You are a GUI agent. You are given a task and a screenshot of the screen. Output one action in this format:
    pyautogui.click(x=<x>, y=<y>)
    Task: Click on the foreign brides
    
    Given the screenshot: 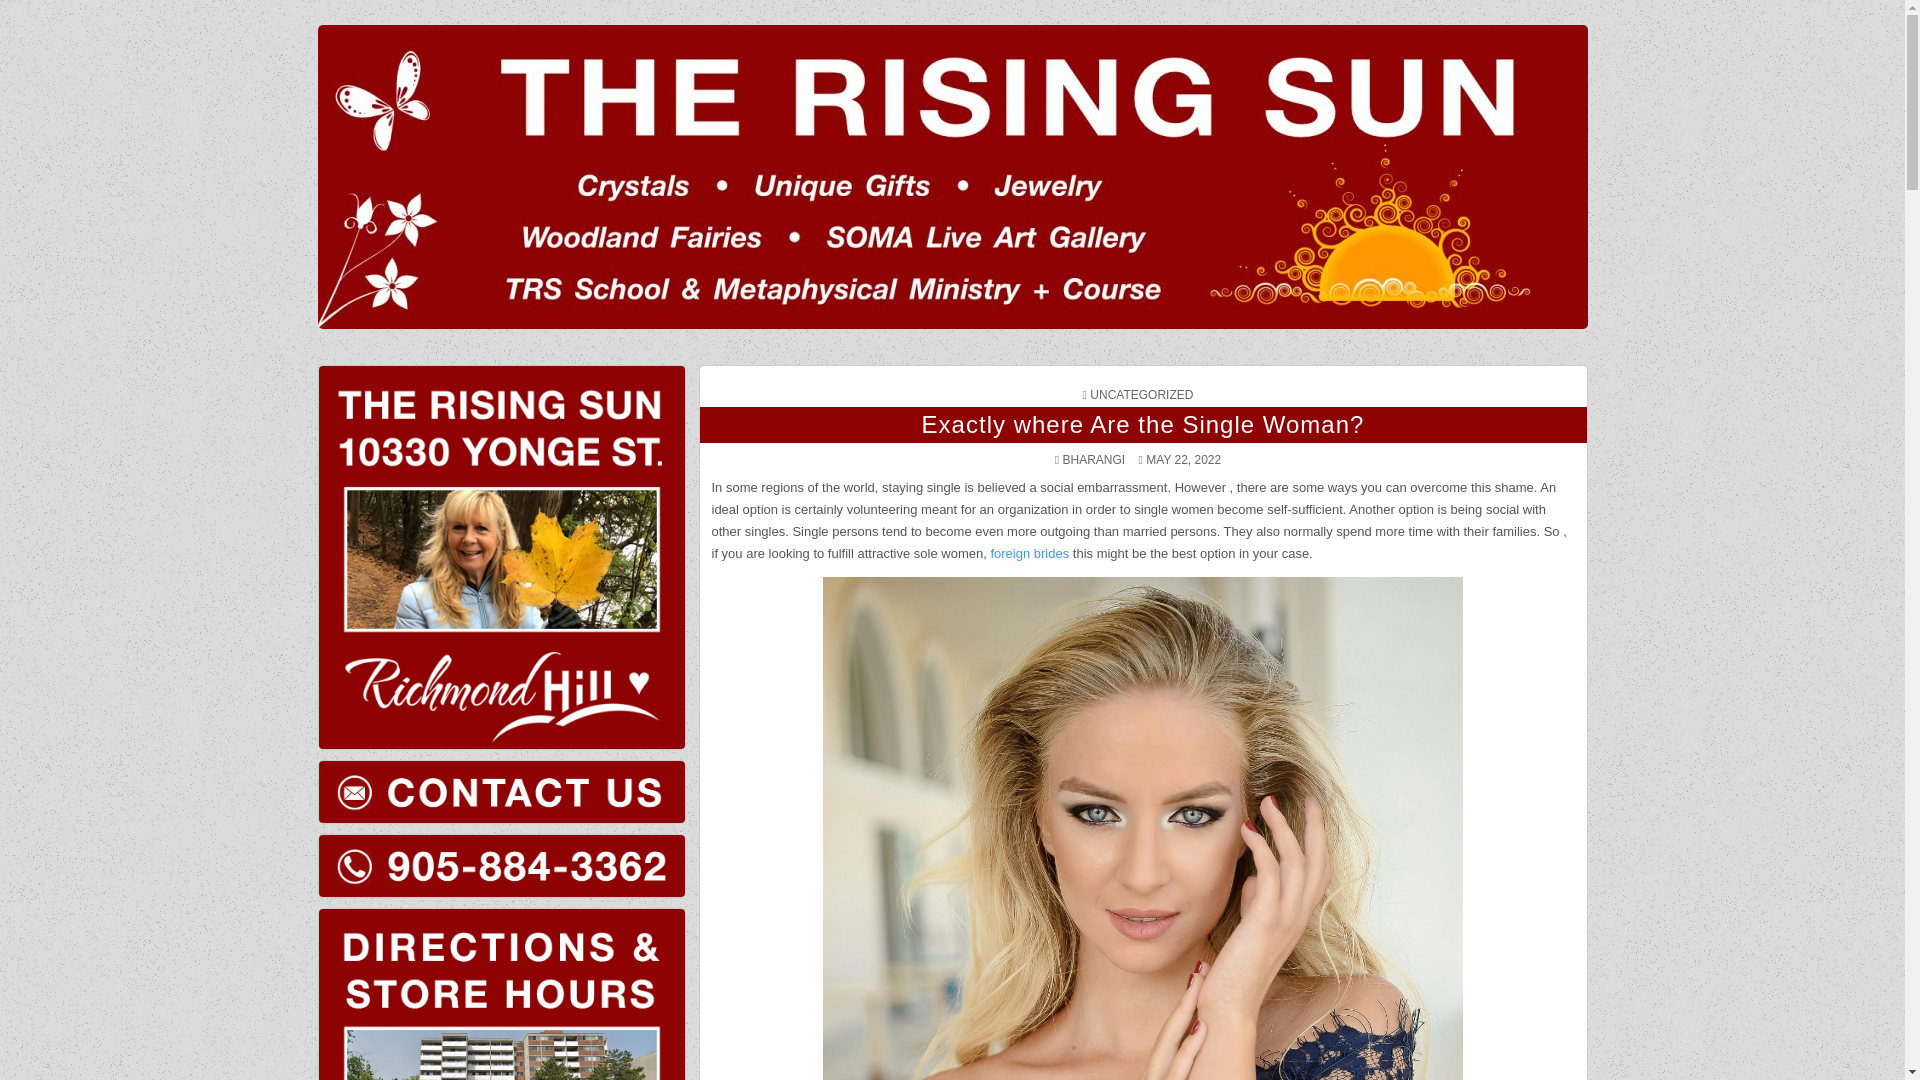 What is the action you would take?
    pyautogui.click(x=1030, y=553)
    